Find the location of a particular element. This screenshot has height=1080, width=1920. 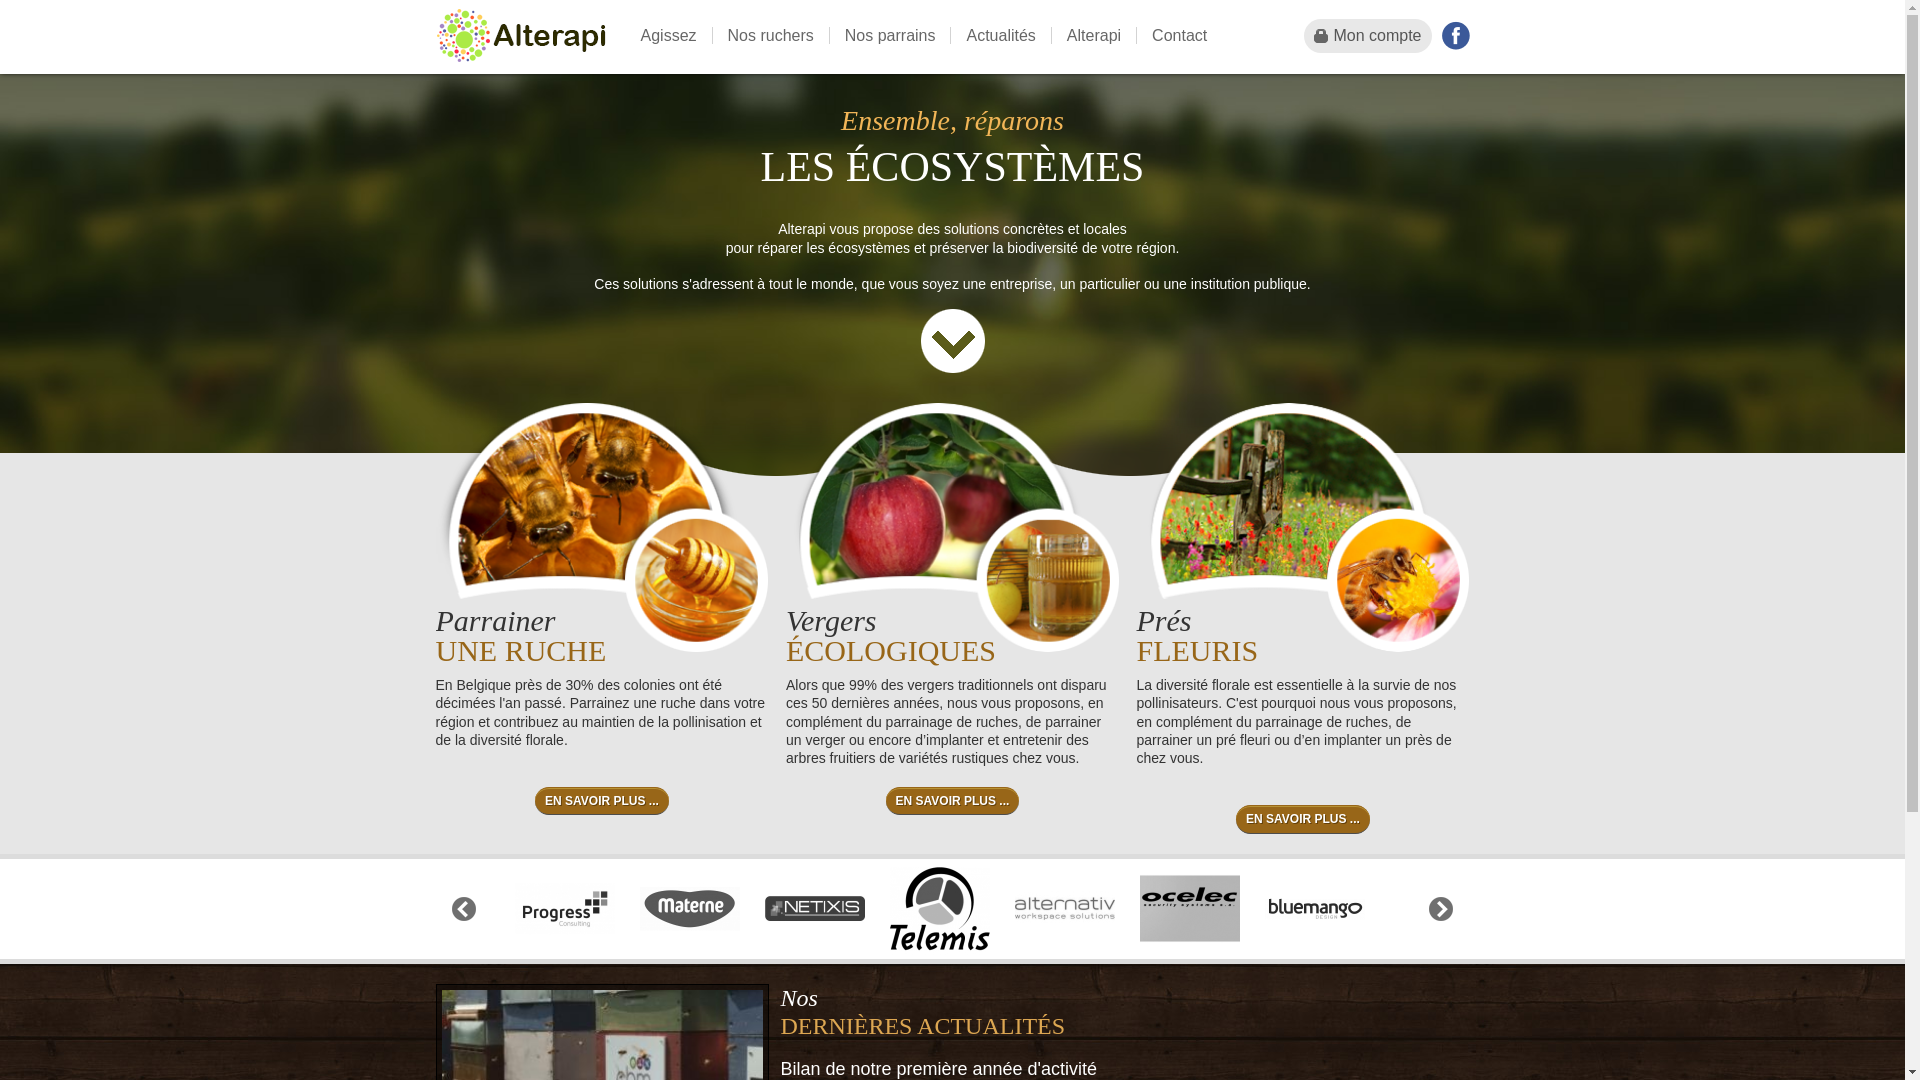

Mon compte is located at coordinates (1368, 36).